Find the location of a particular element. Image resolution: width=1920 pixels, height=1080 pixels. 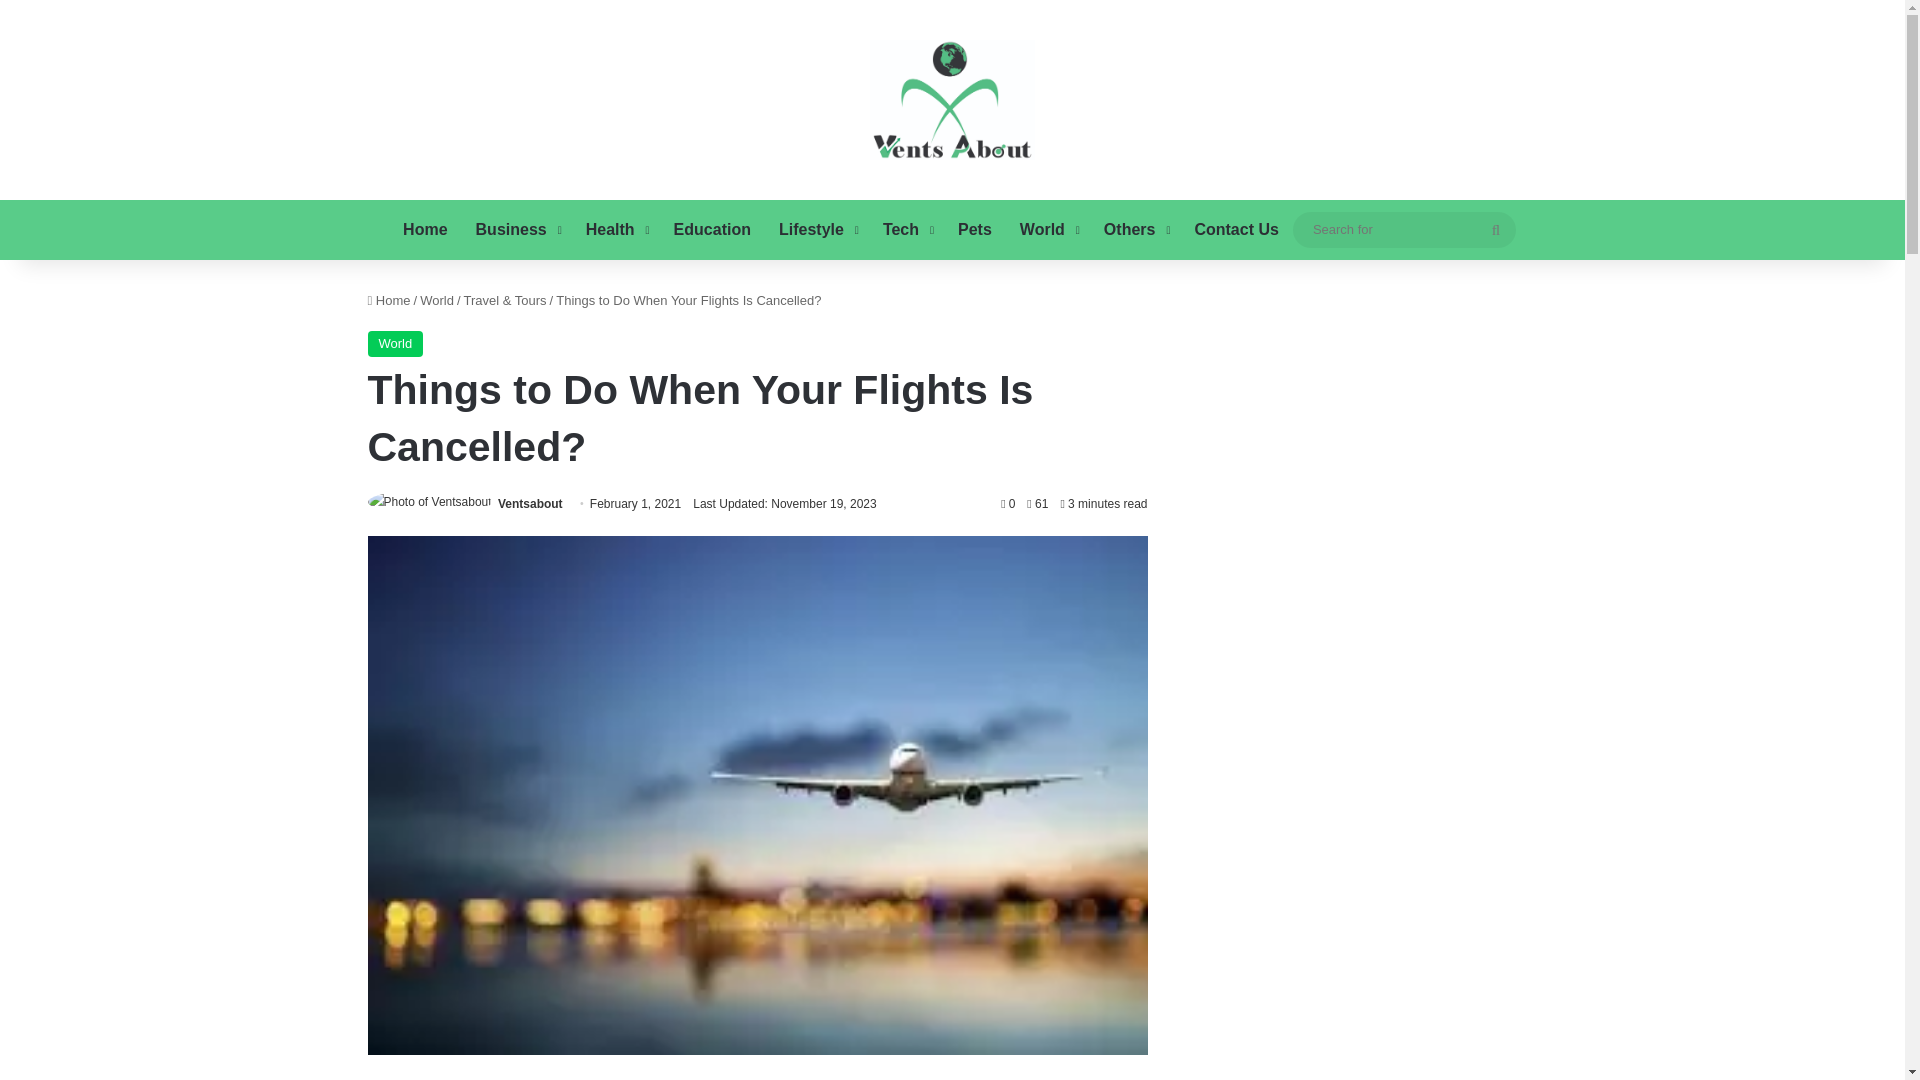

Home is located at coordinates (424, 230).